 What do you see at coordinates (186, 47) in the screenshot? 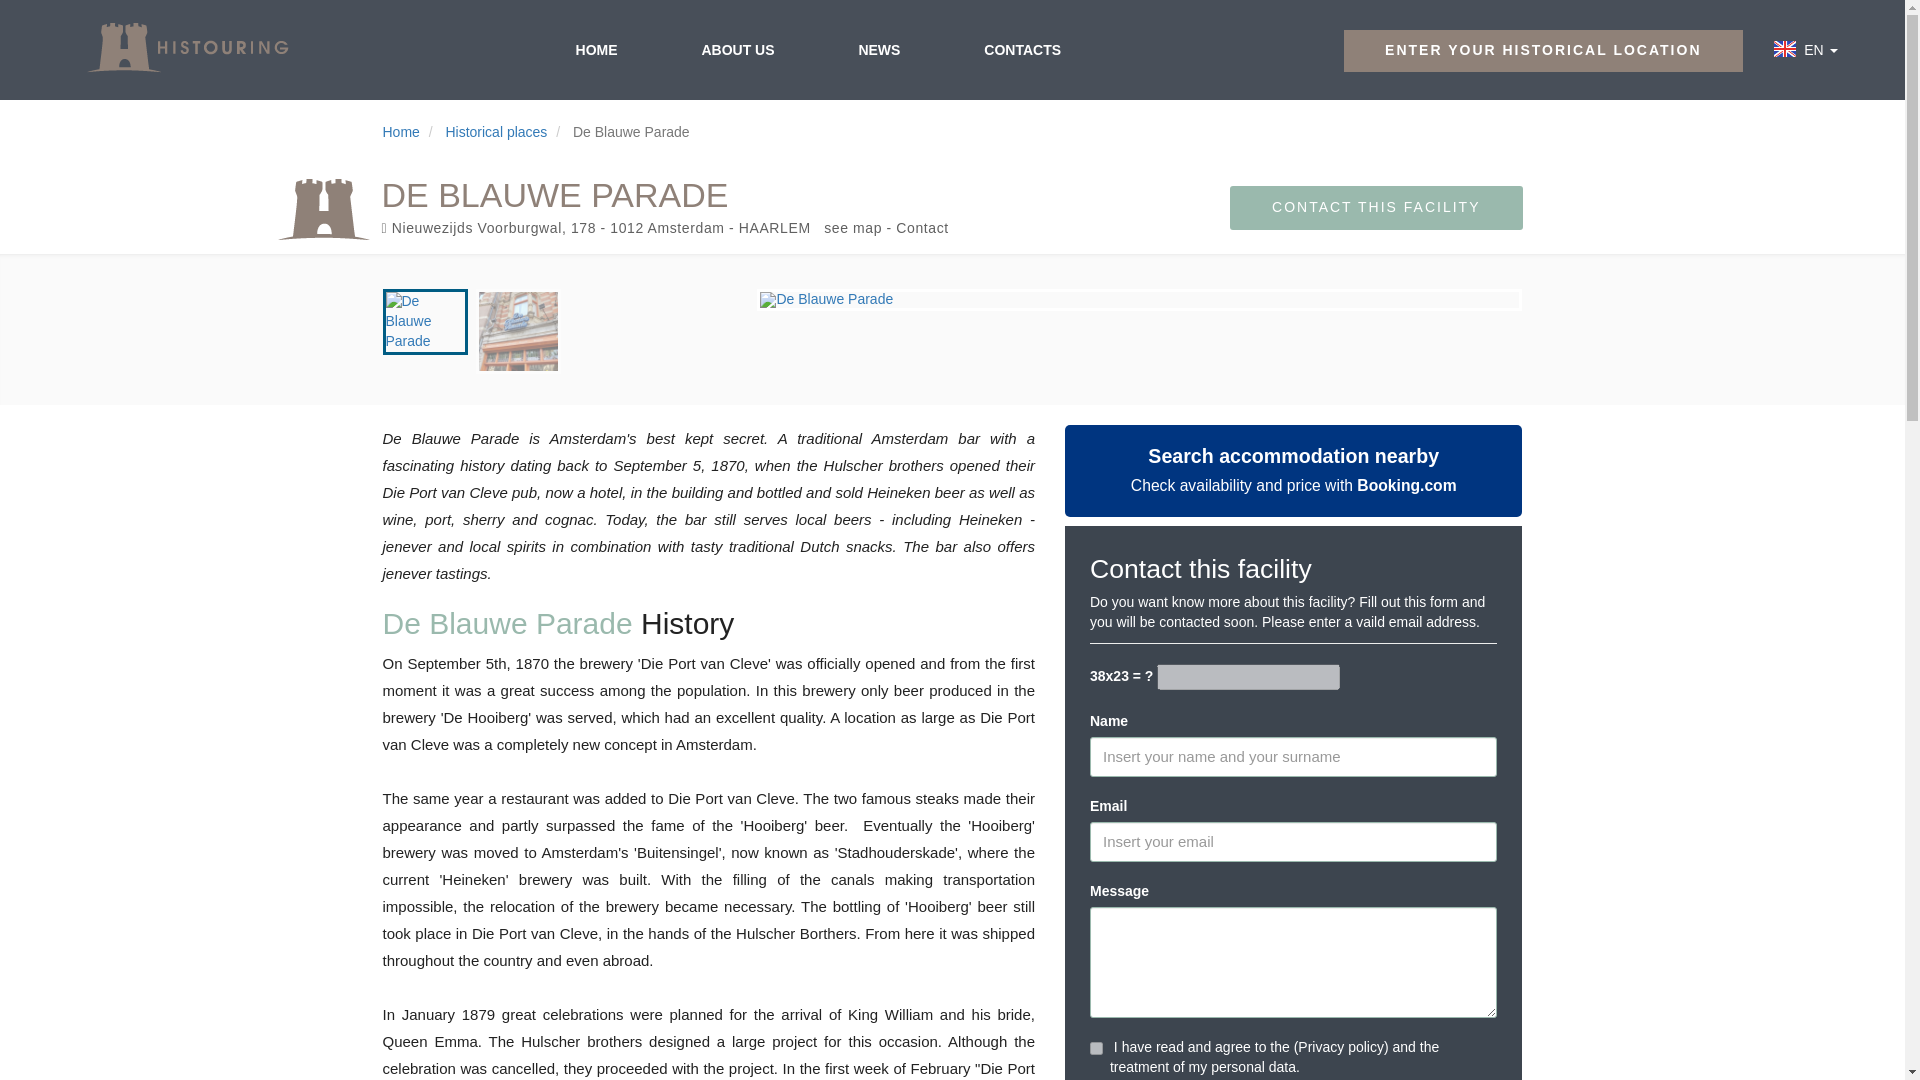
I see `Histouring` at bounding box center [186, 47].